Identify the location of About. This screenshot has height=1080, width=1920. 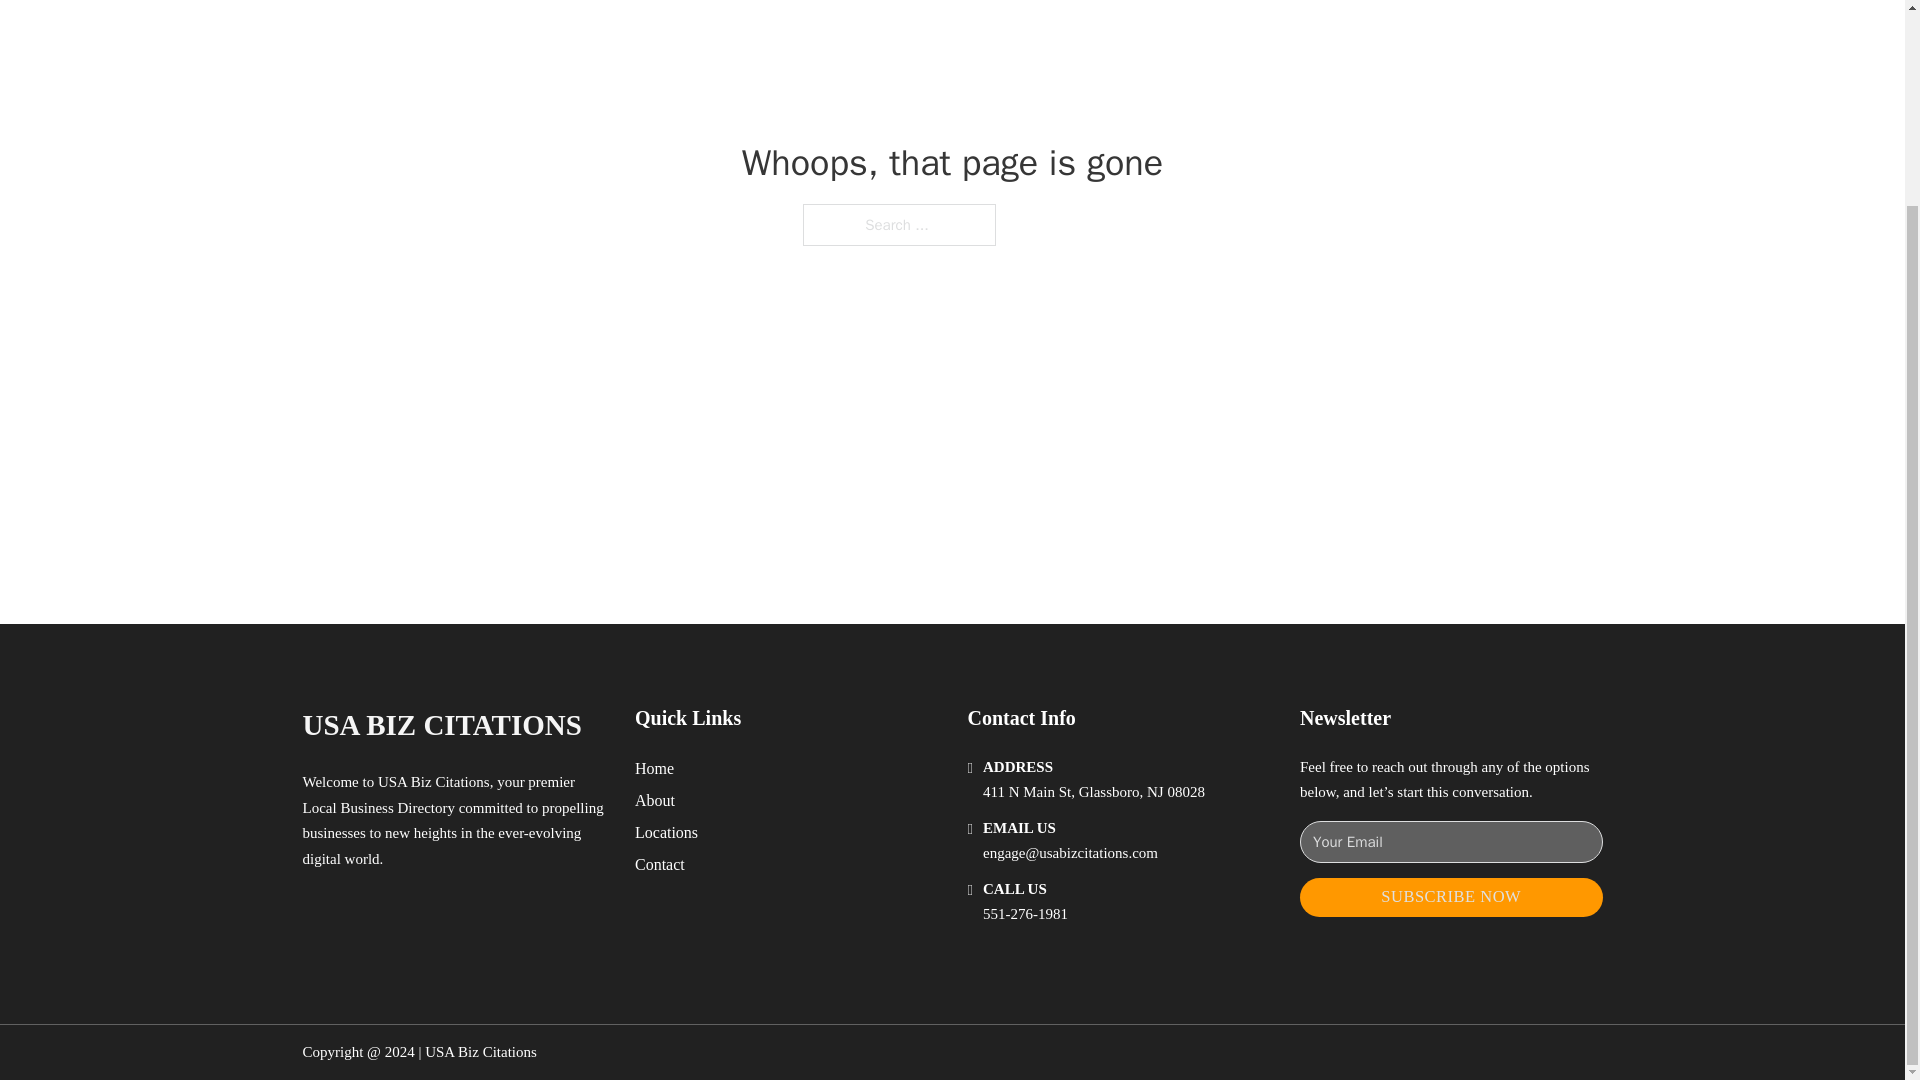
(655, 800).